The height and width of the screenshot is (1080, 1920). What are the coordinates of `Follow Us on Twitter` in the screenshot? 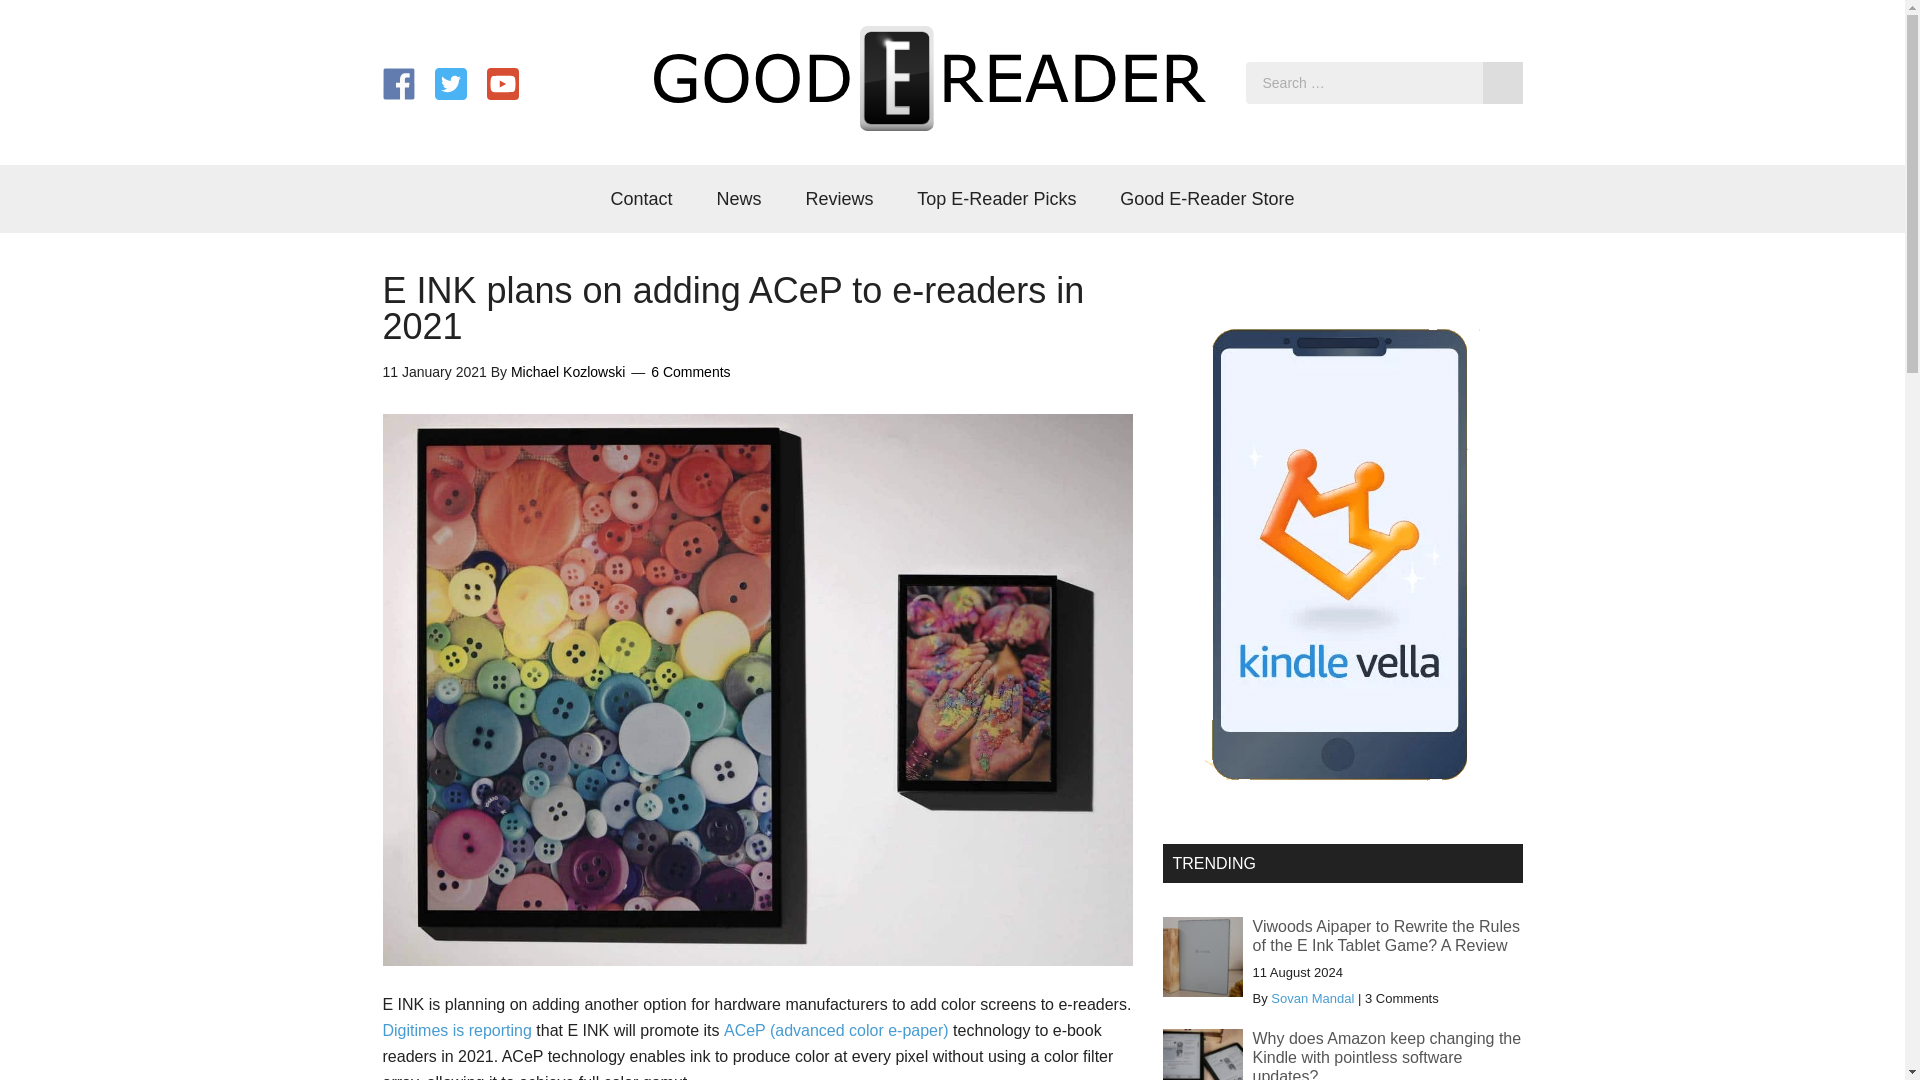 It's located at (450, 84).